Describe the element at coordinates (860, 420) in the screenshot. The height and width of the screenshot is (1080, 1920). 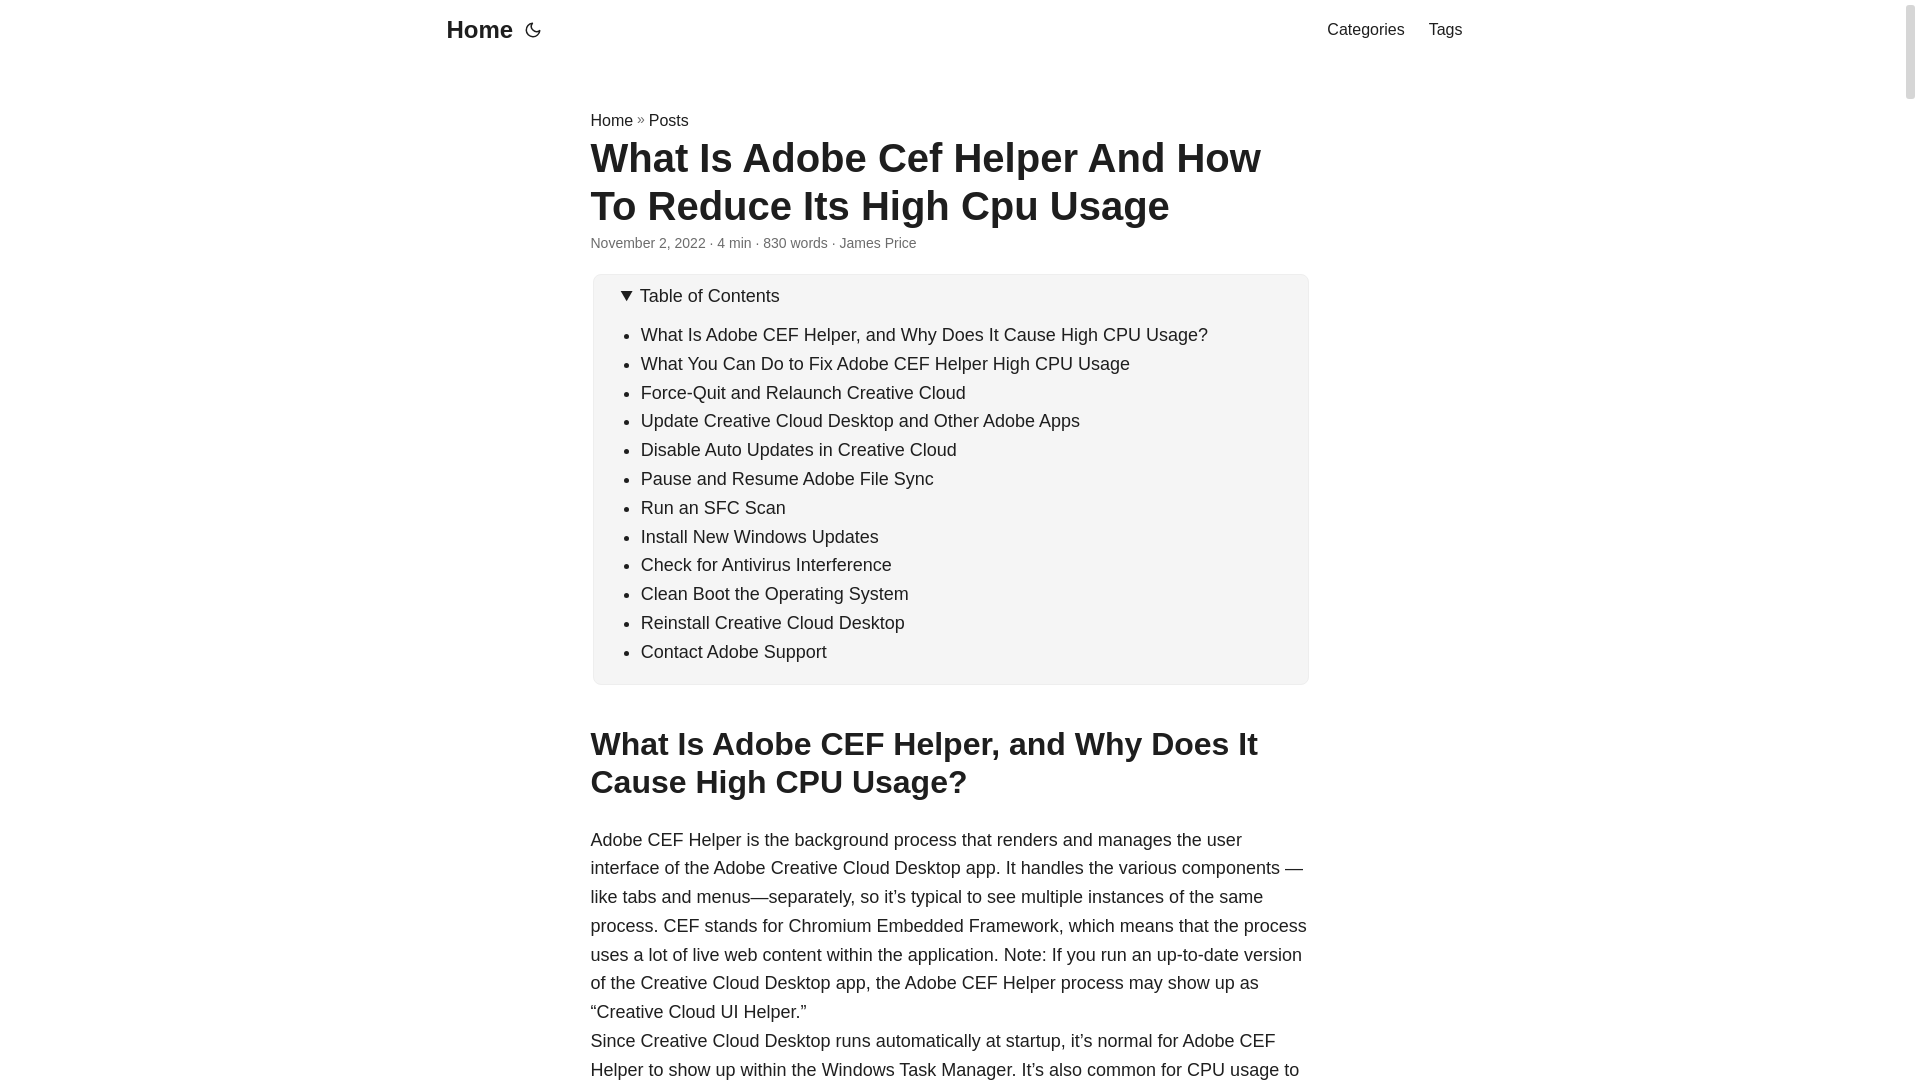
I see `Update Creative Cloud Desktop and Other Adobe Apps` at that location.